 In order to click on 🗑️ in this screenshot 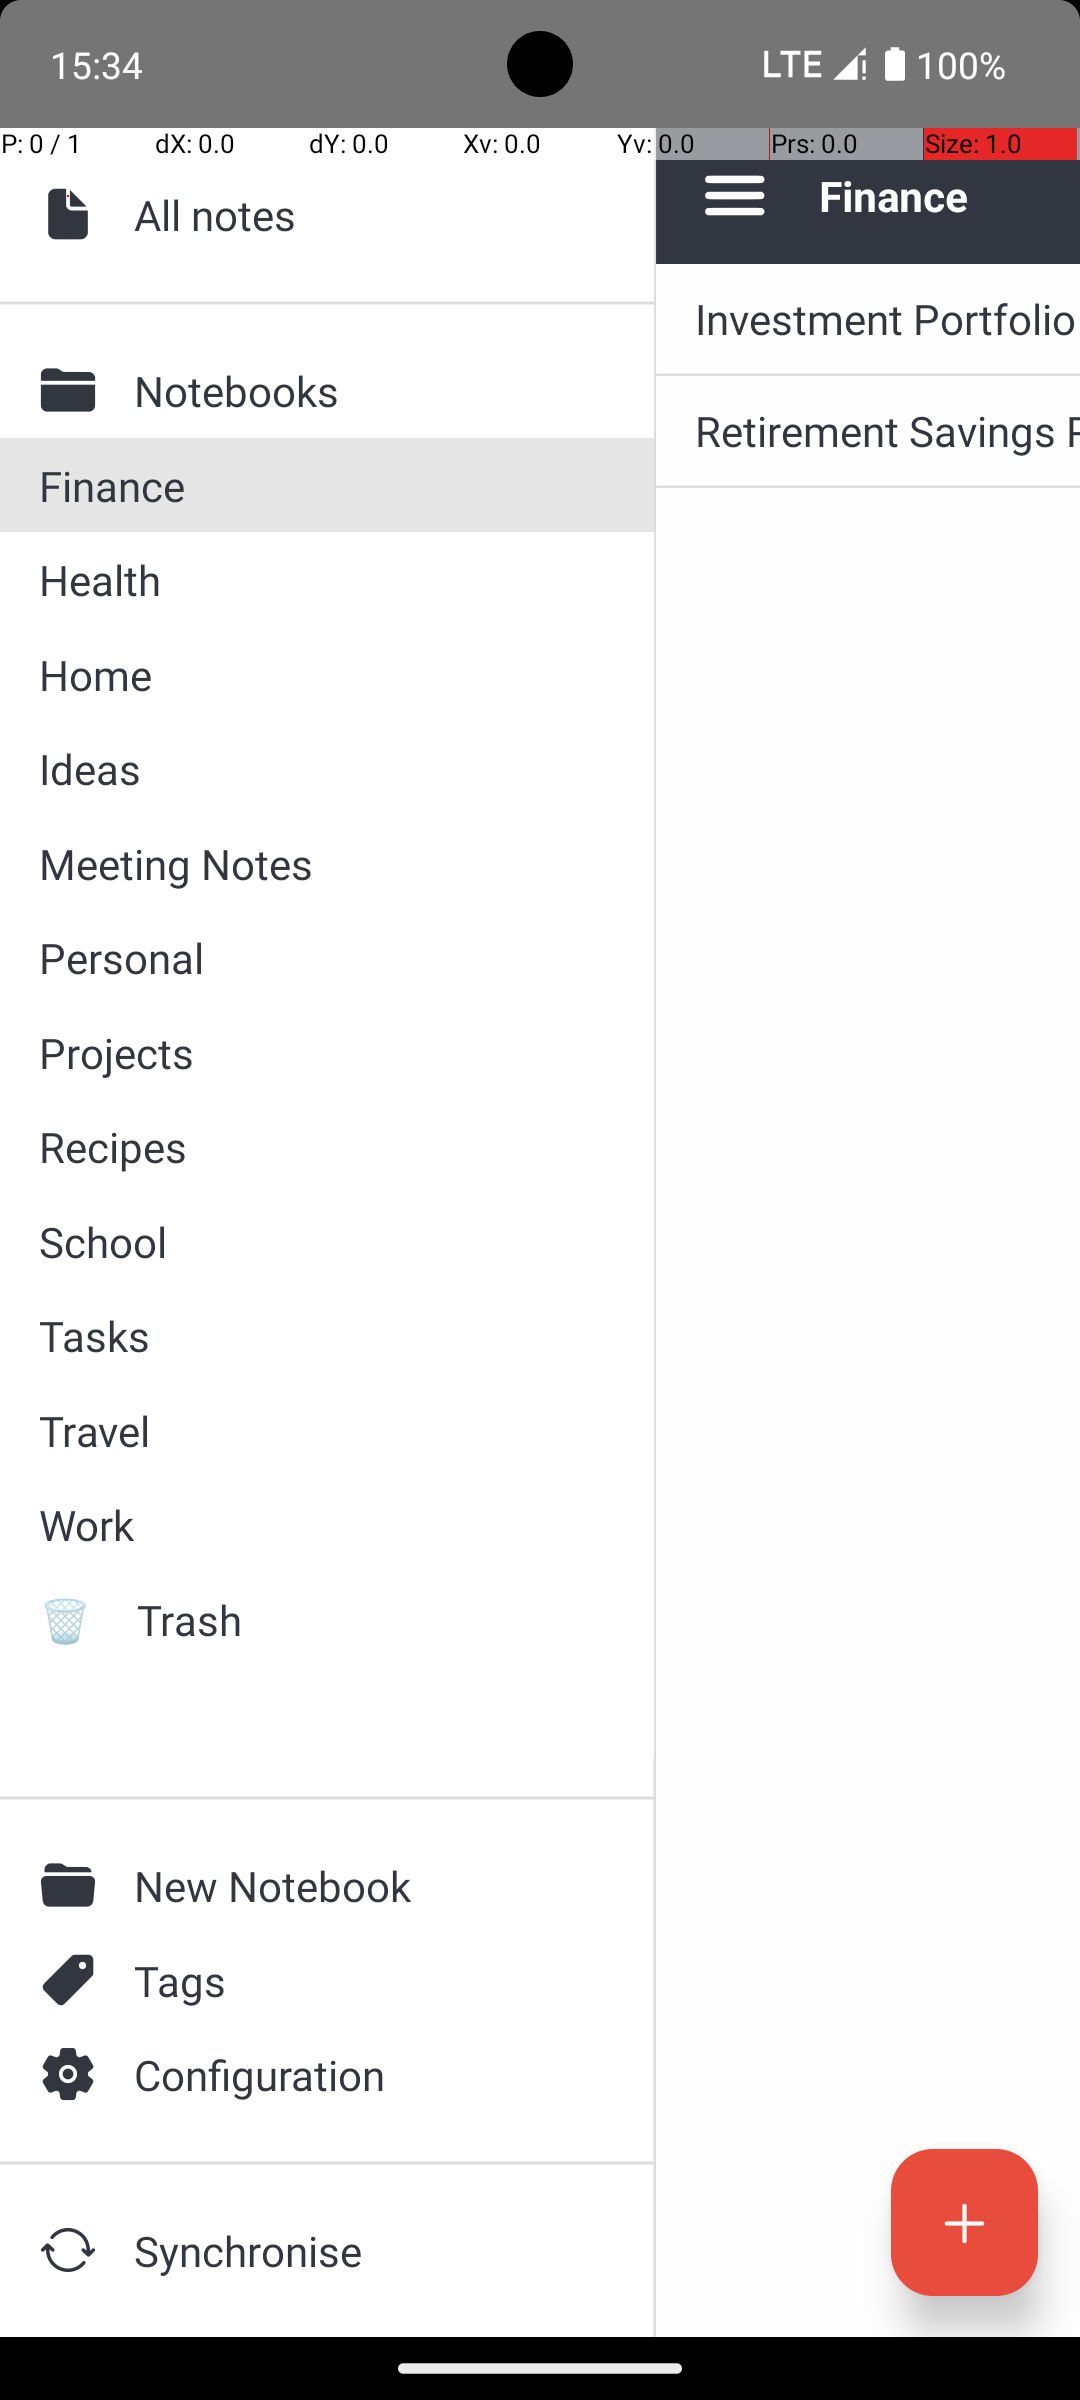, I will do `click(74, 1620)`.